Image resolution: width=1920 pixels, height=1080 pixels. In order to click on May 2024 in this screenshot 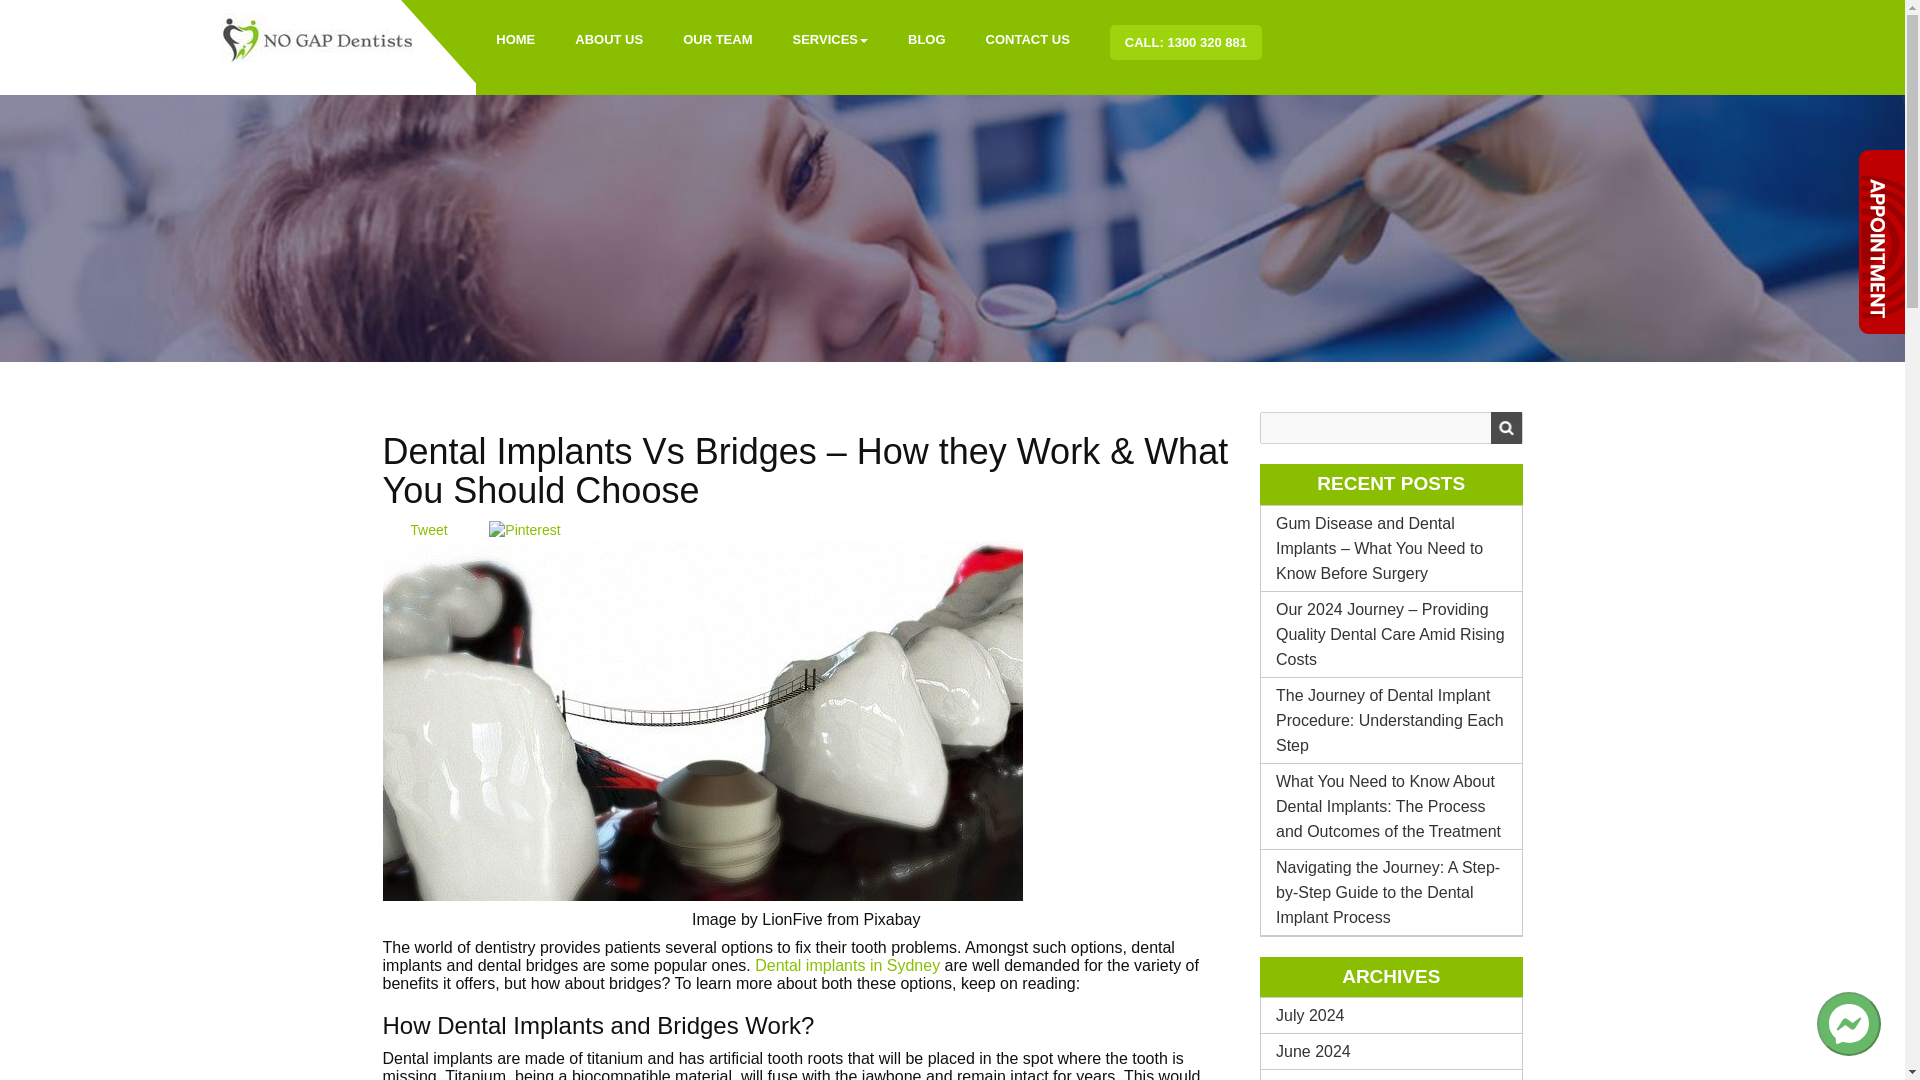, I will do `click(1392, 1075)`.